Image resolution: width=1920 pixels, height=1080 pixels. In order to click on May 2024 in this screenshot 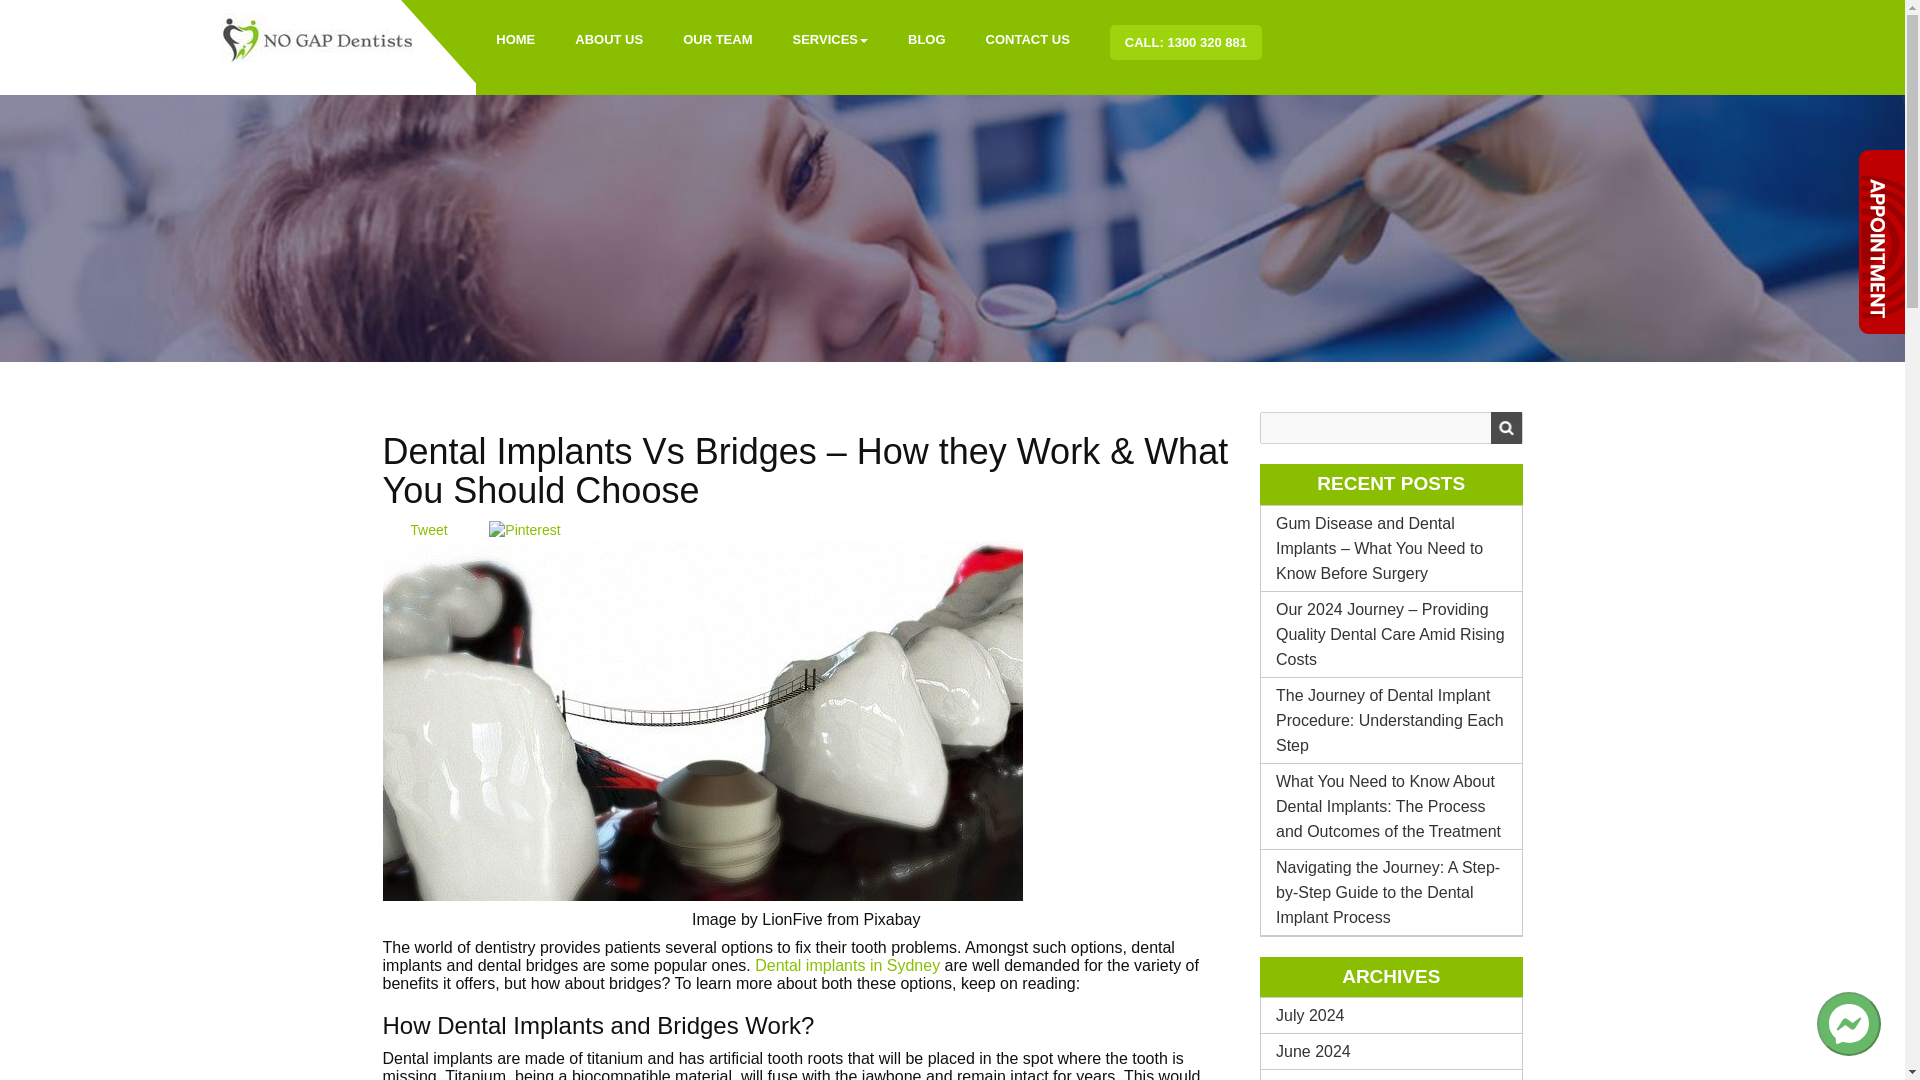, I will do `click(1392, 1075)`.